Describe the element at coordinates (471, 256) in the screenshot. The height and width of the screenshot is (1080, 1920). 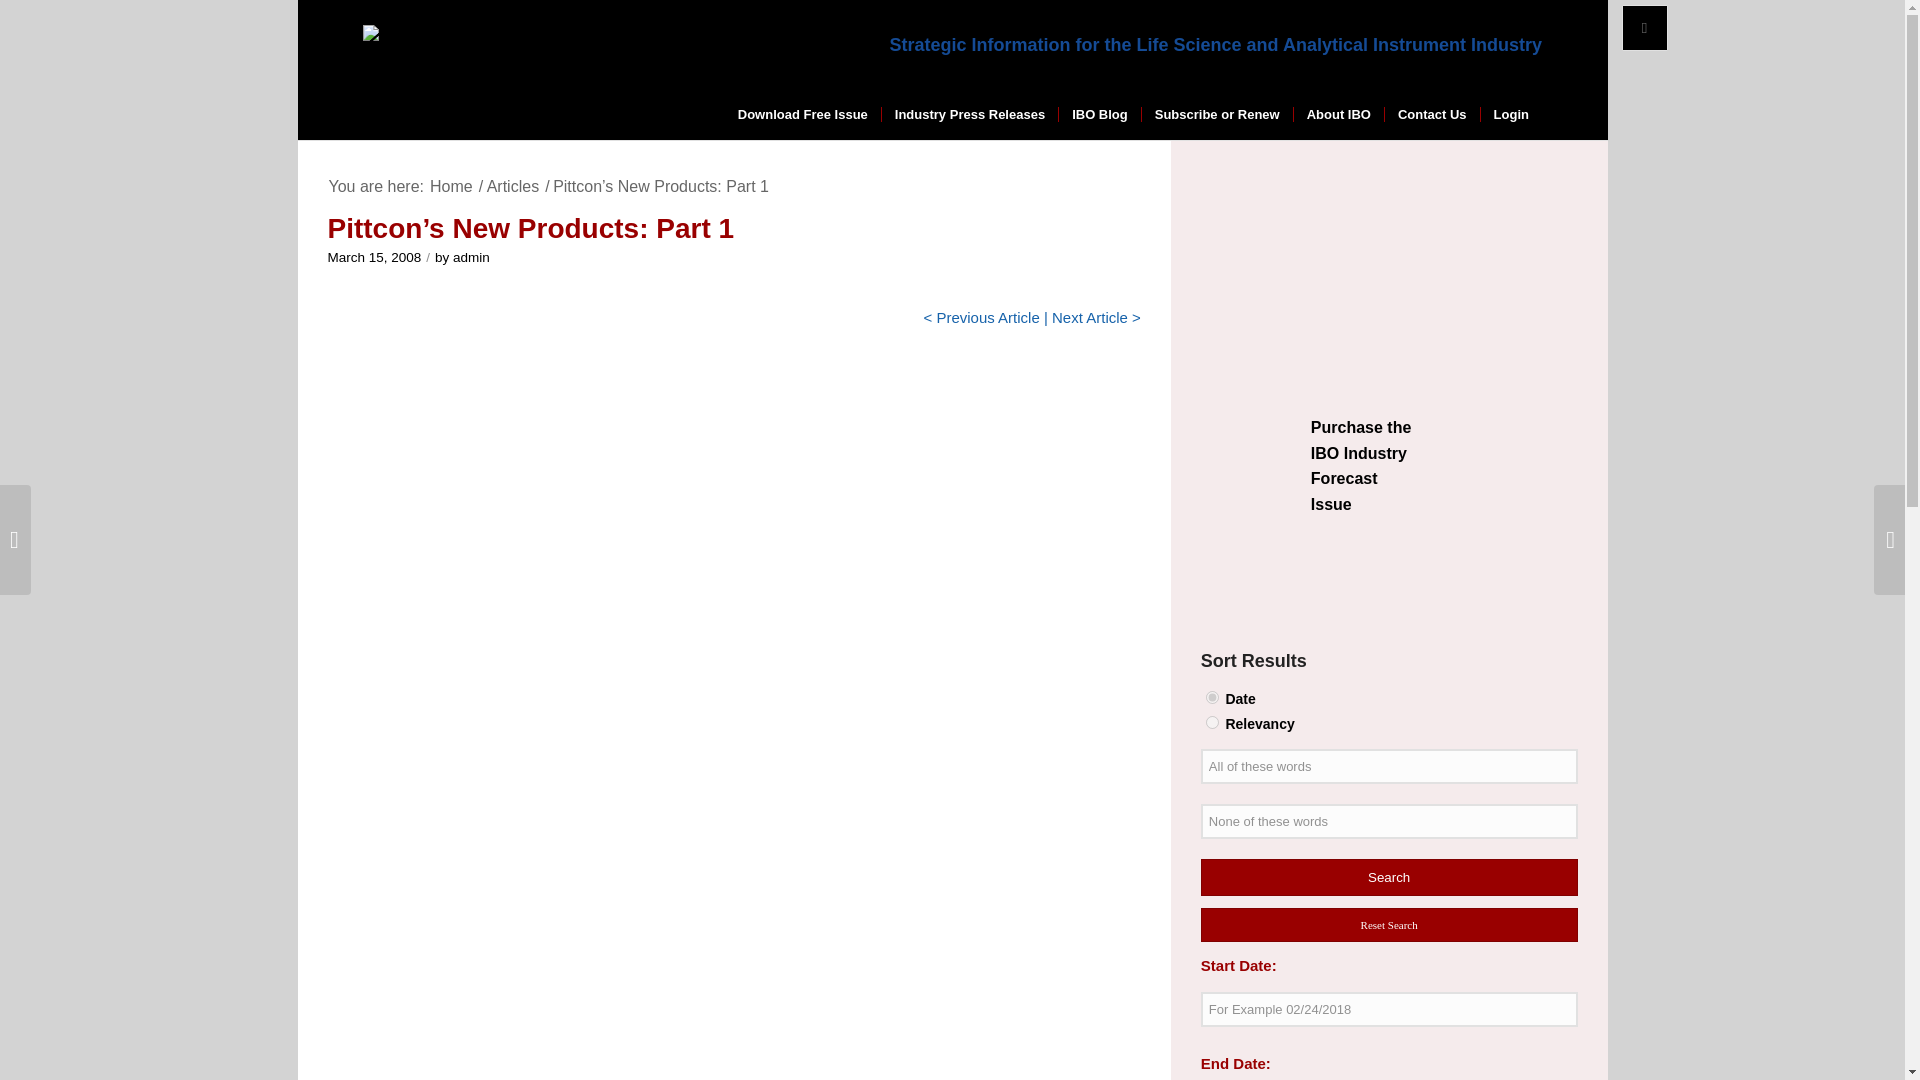
I see `admin` at that location.